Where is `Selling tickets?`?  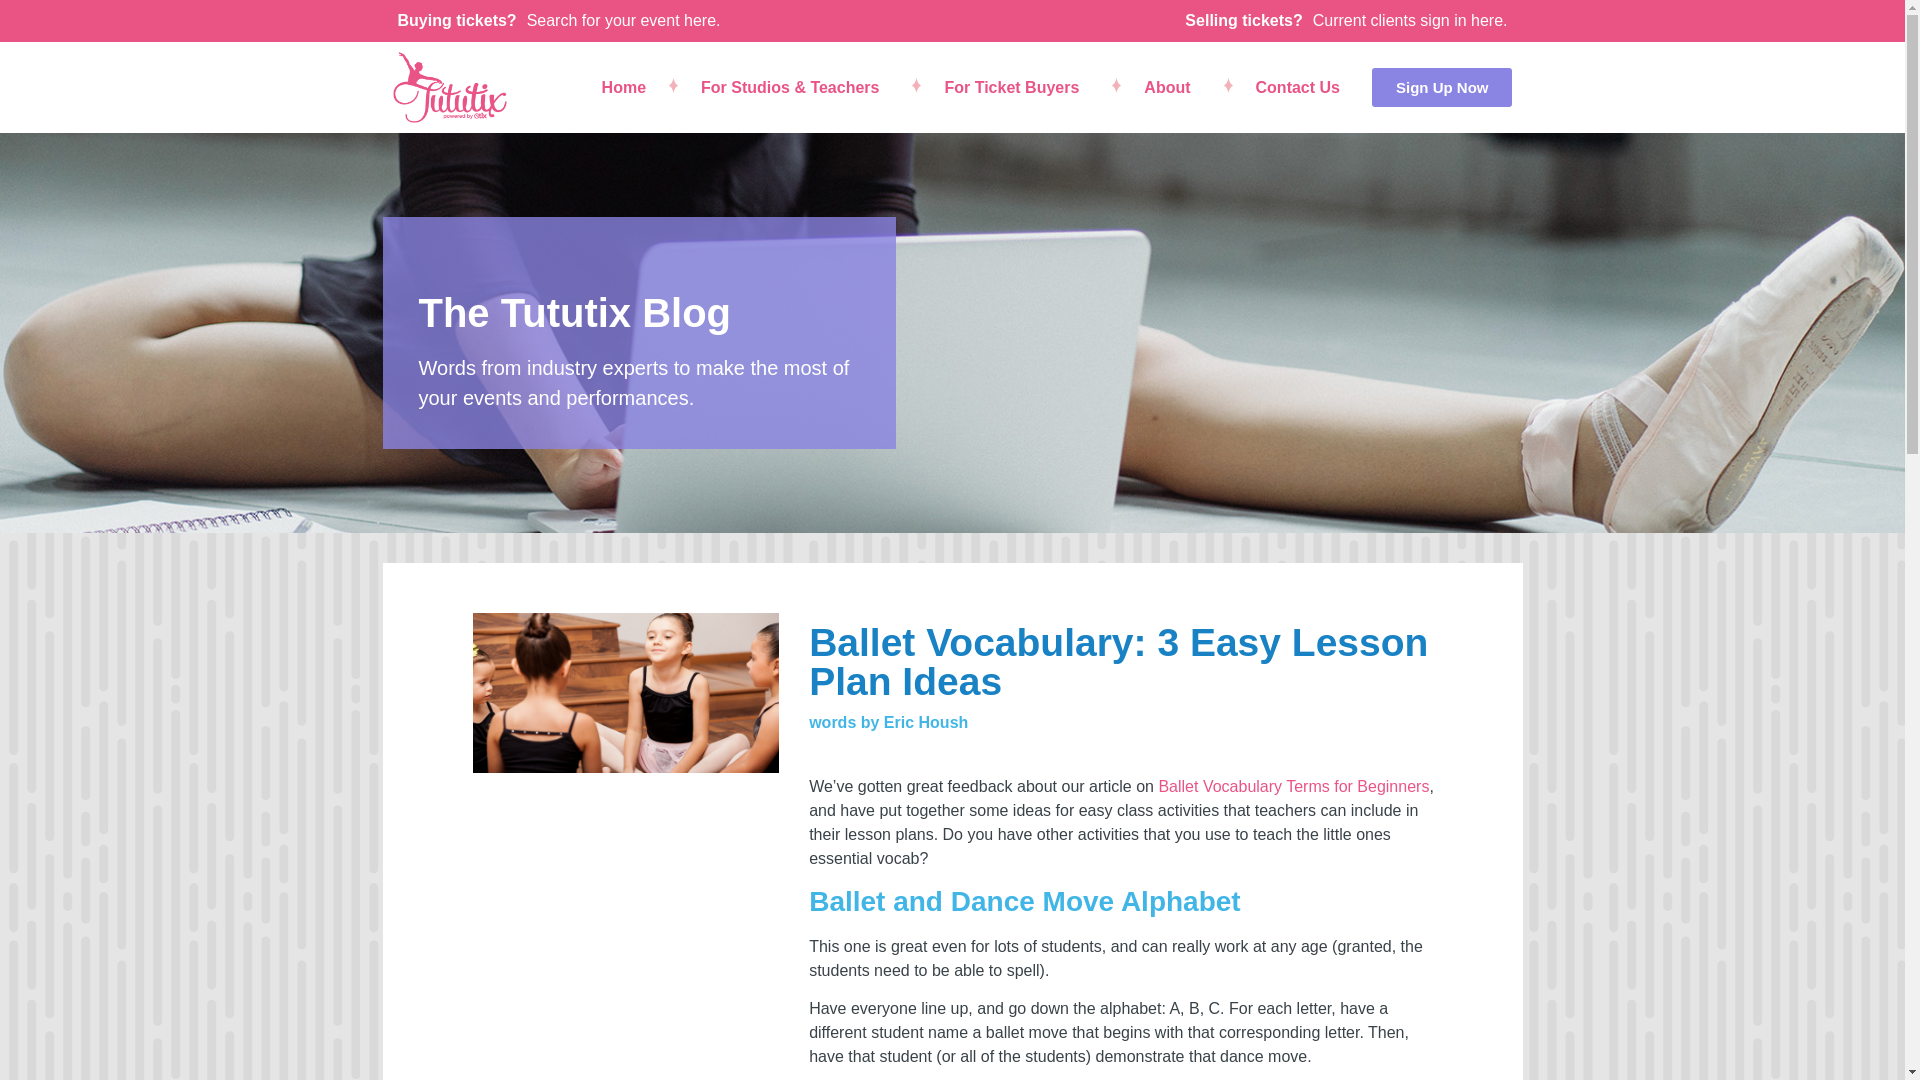 Selling tickets? is located at coordinates (1242, 20).